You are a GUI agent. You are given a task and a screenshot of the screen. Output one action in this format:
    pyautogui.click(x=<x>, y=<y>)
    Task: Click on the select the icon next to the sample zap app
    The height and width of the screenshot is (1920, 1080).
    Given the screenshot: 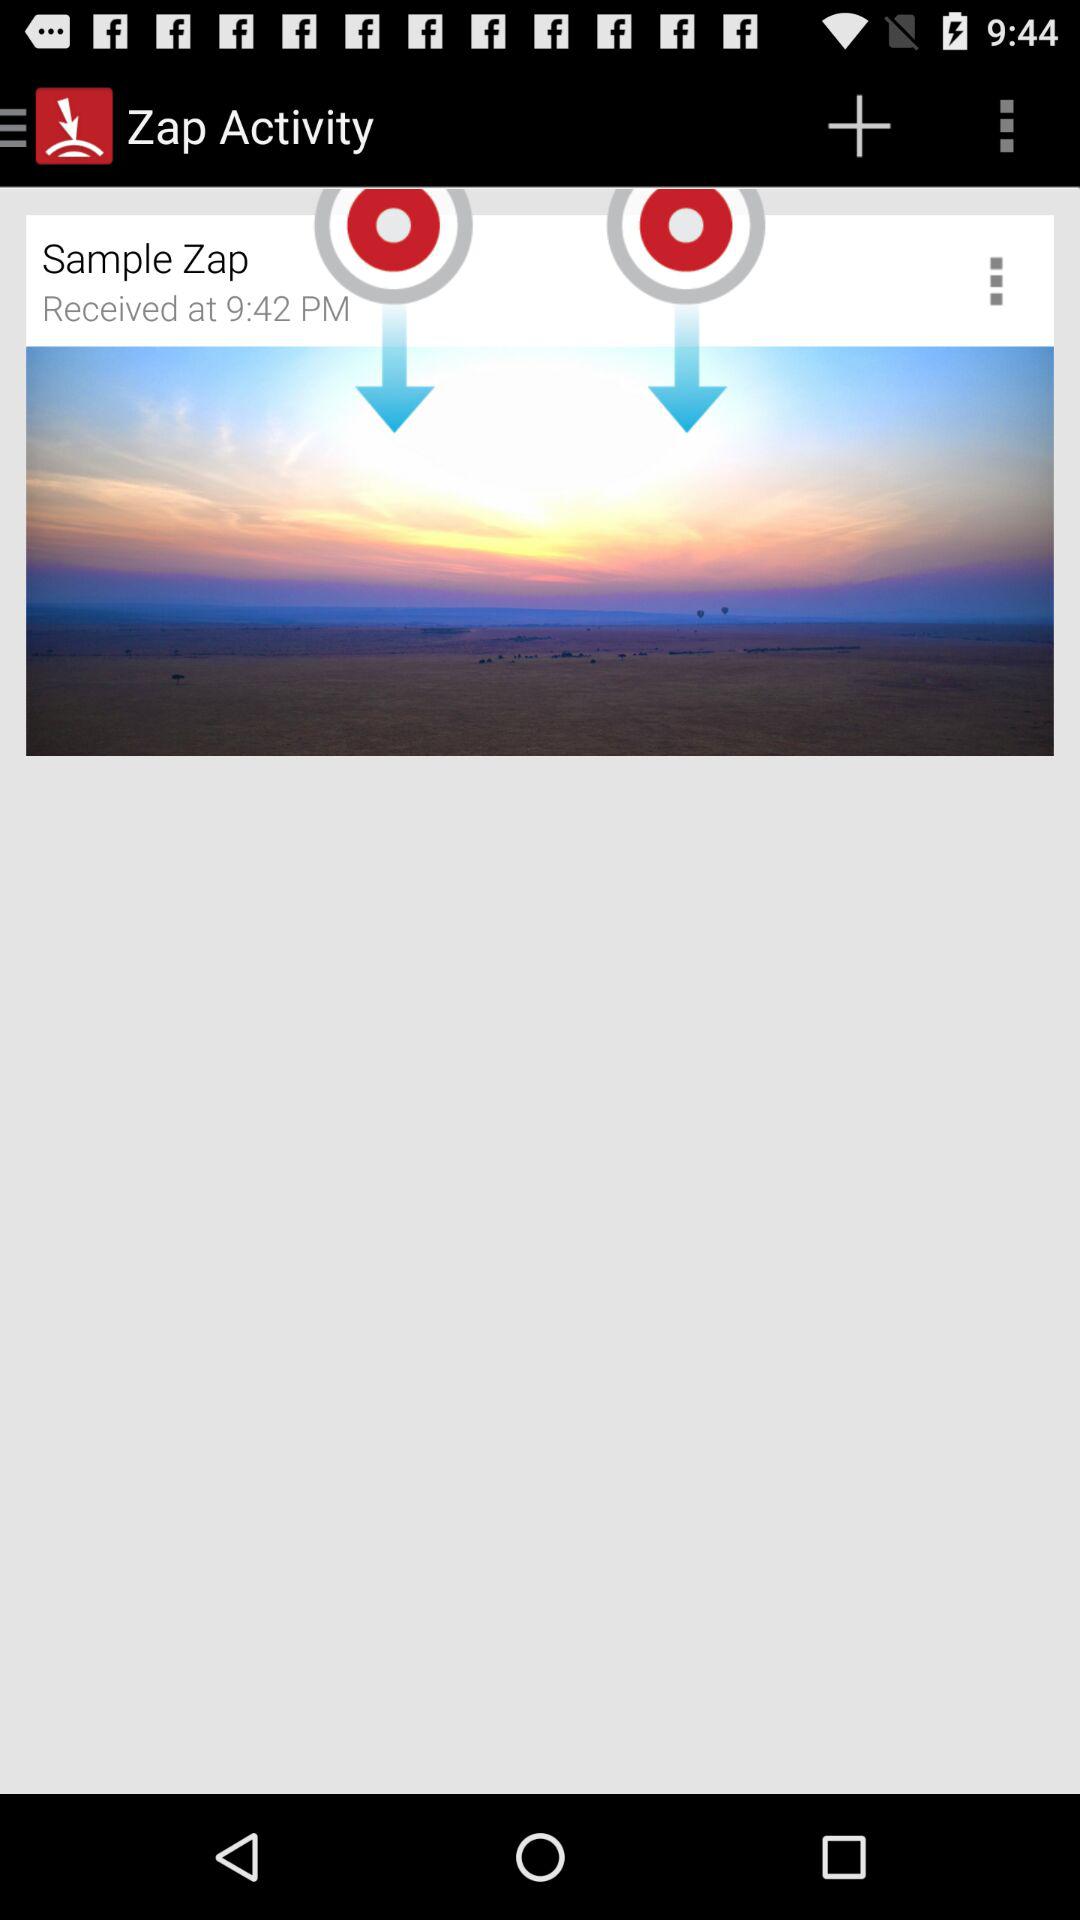 What is the action you would take?
    pyautogui.click(x=1003, y=280)
    